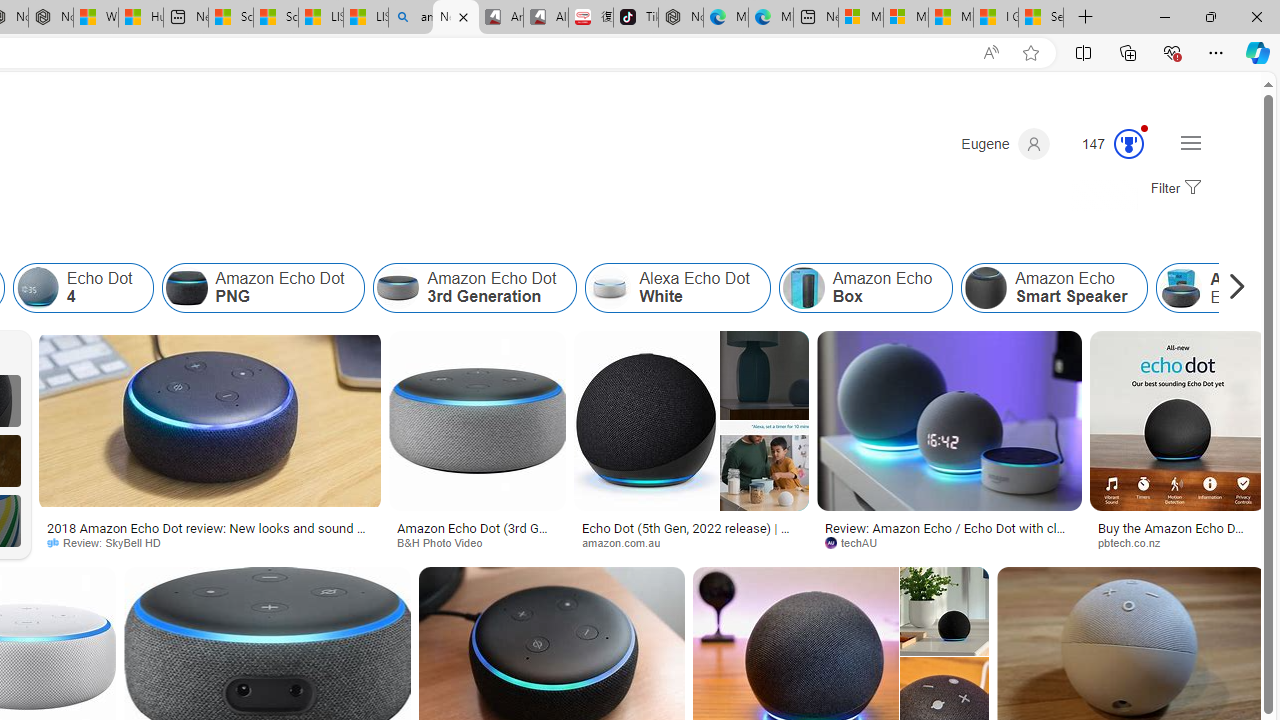 Image resolution: width=1280 pixels, height=720 pixels. Describe the element at coordinates (866, 288) in the screenshot. I see `Amazon Echo Box` at that location.